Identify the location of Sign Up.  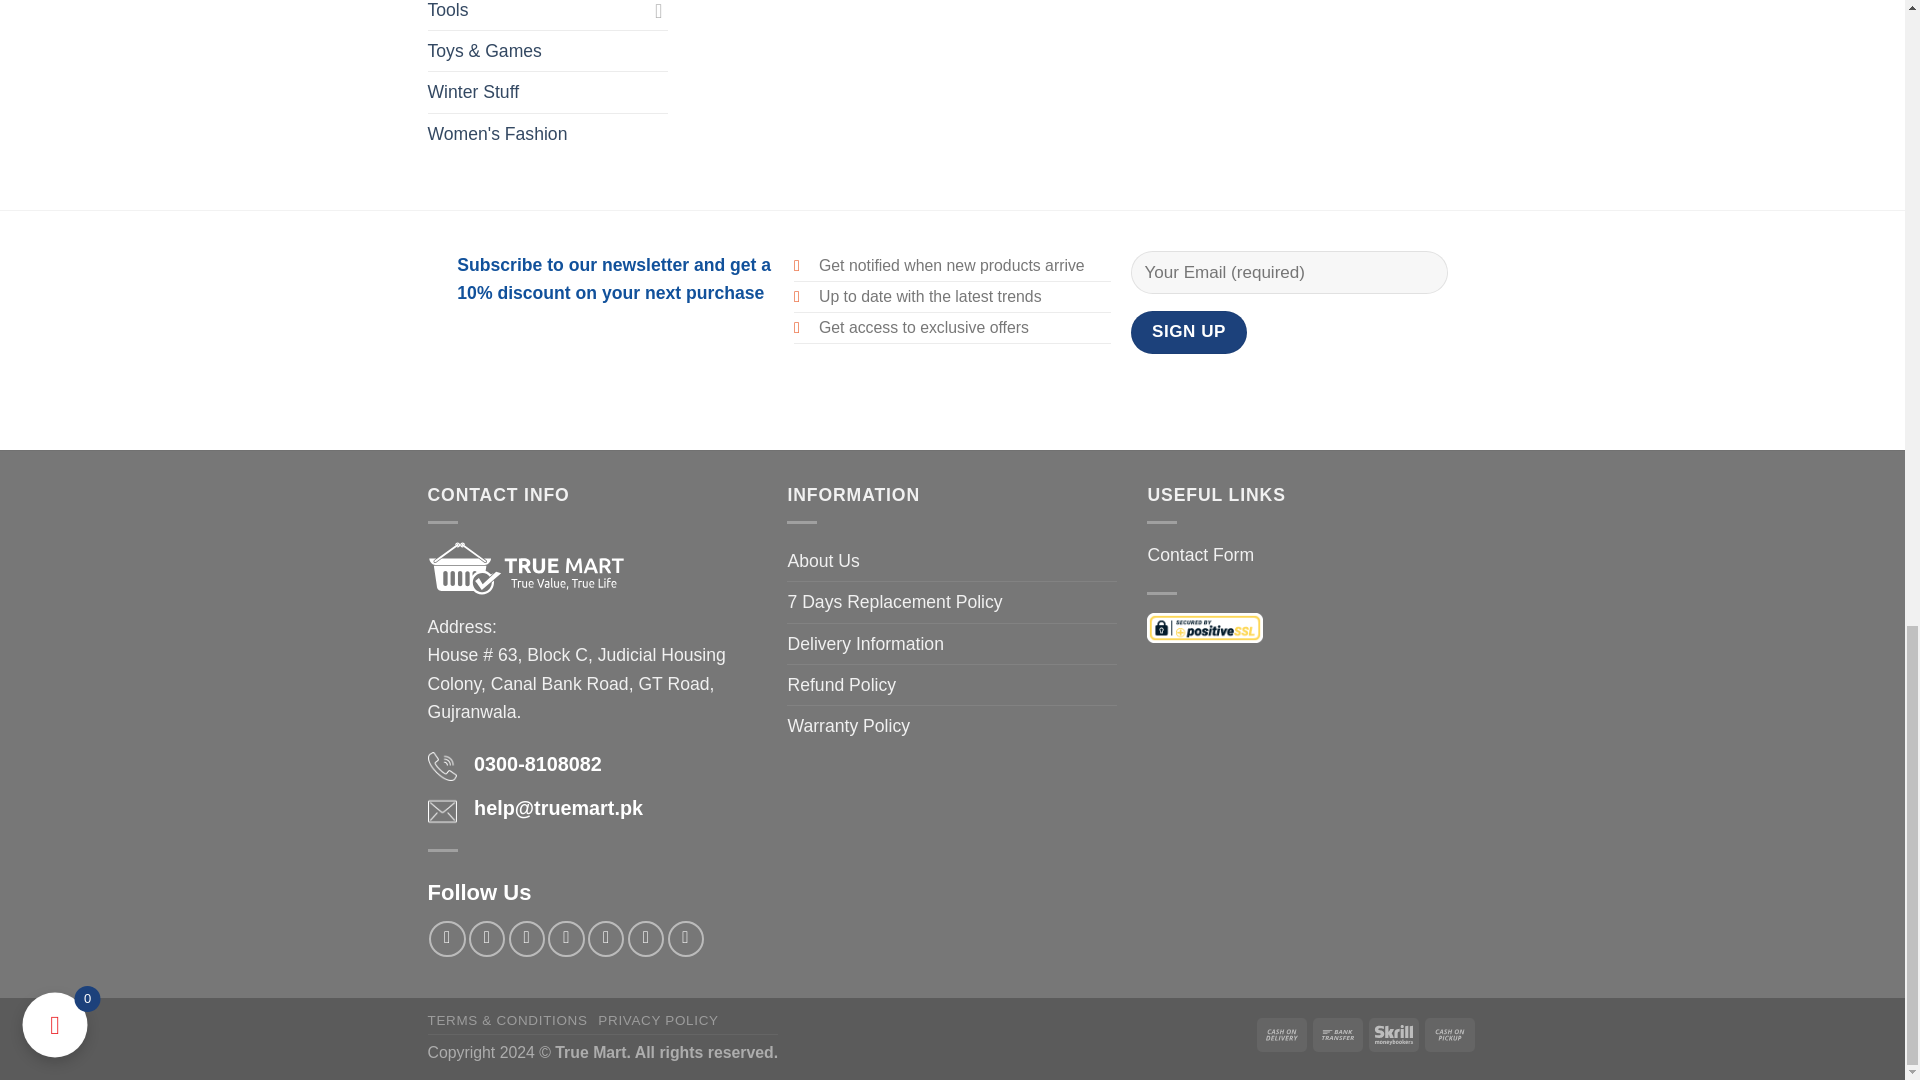
(1189, 332).